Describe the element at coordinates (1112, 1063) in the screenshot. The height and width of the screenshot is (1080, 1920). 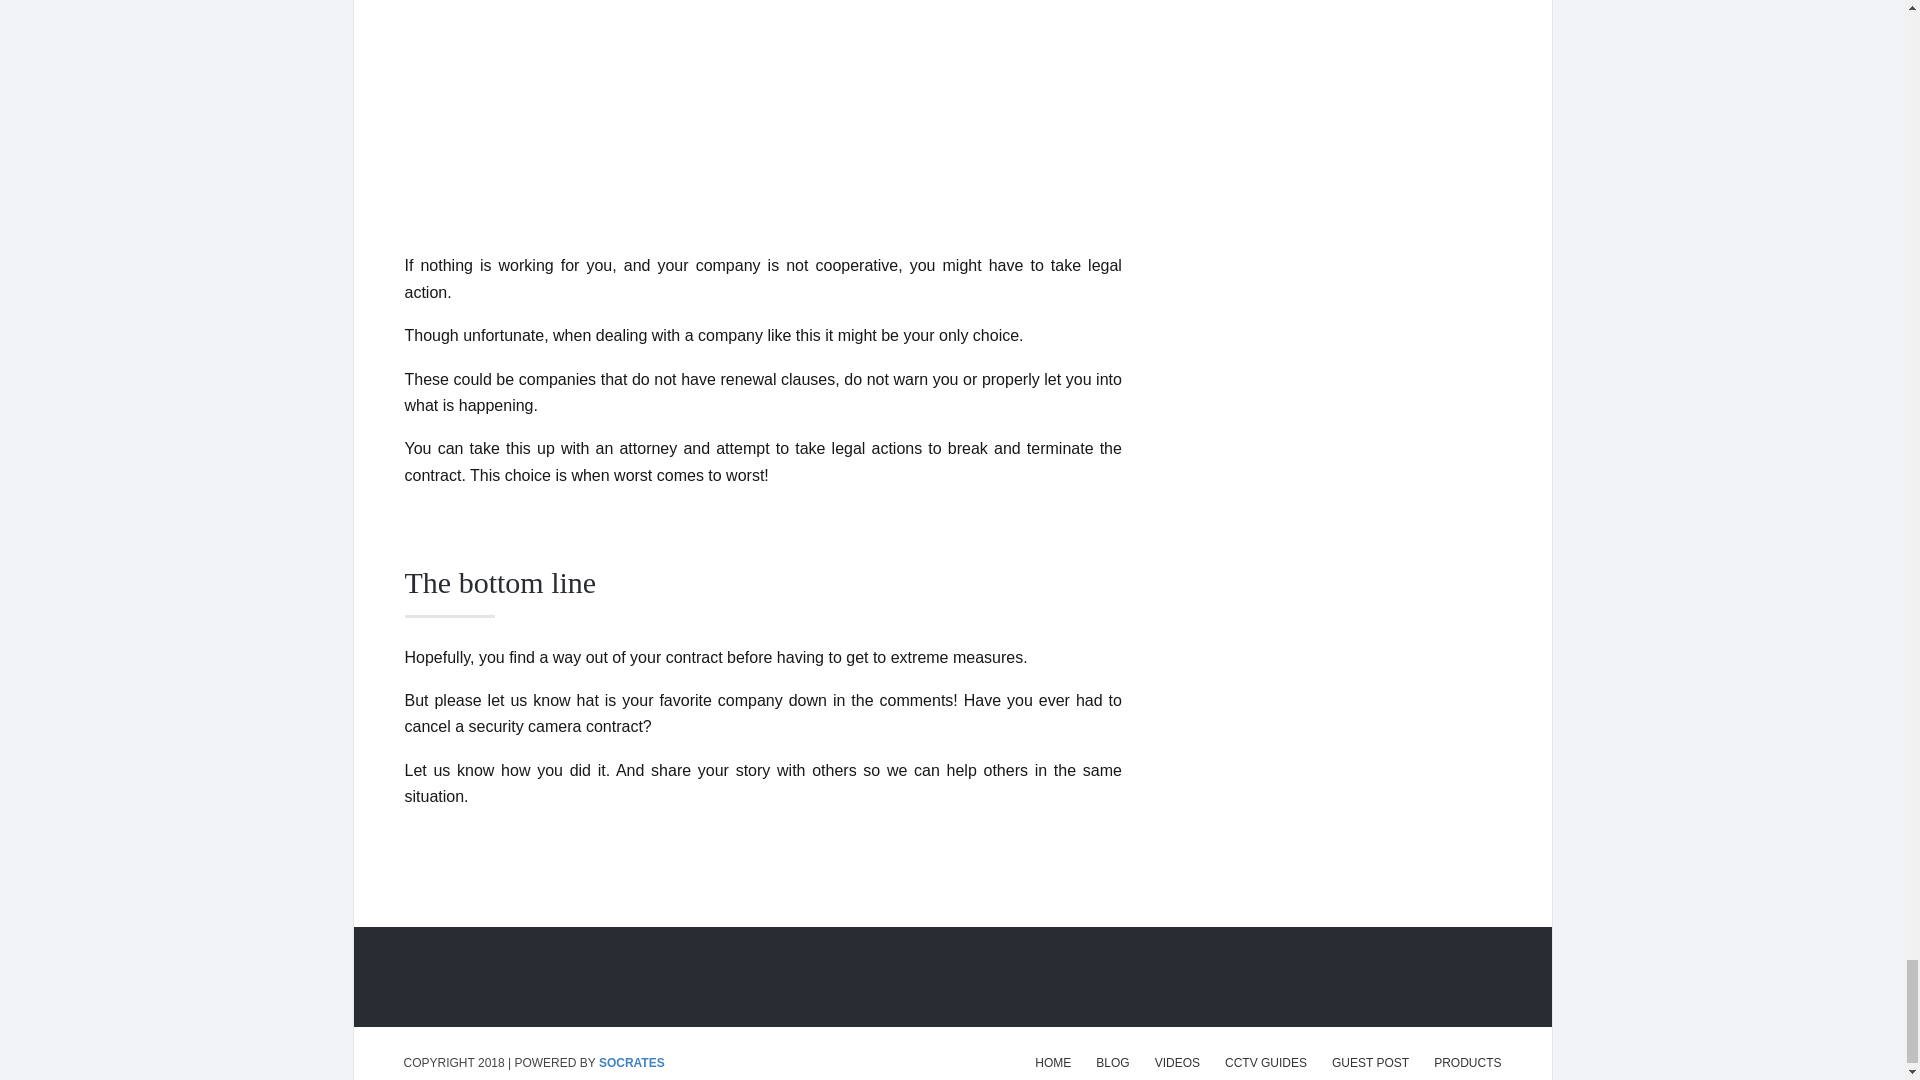
I see `BLOG` at that location.